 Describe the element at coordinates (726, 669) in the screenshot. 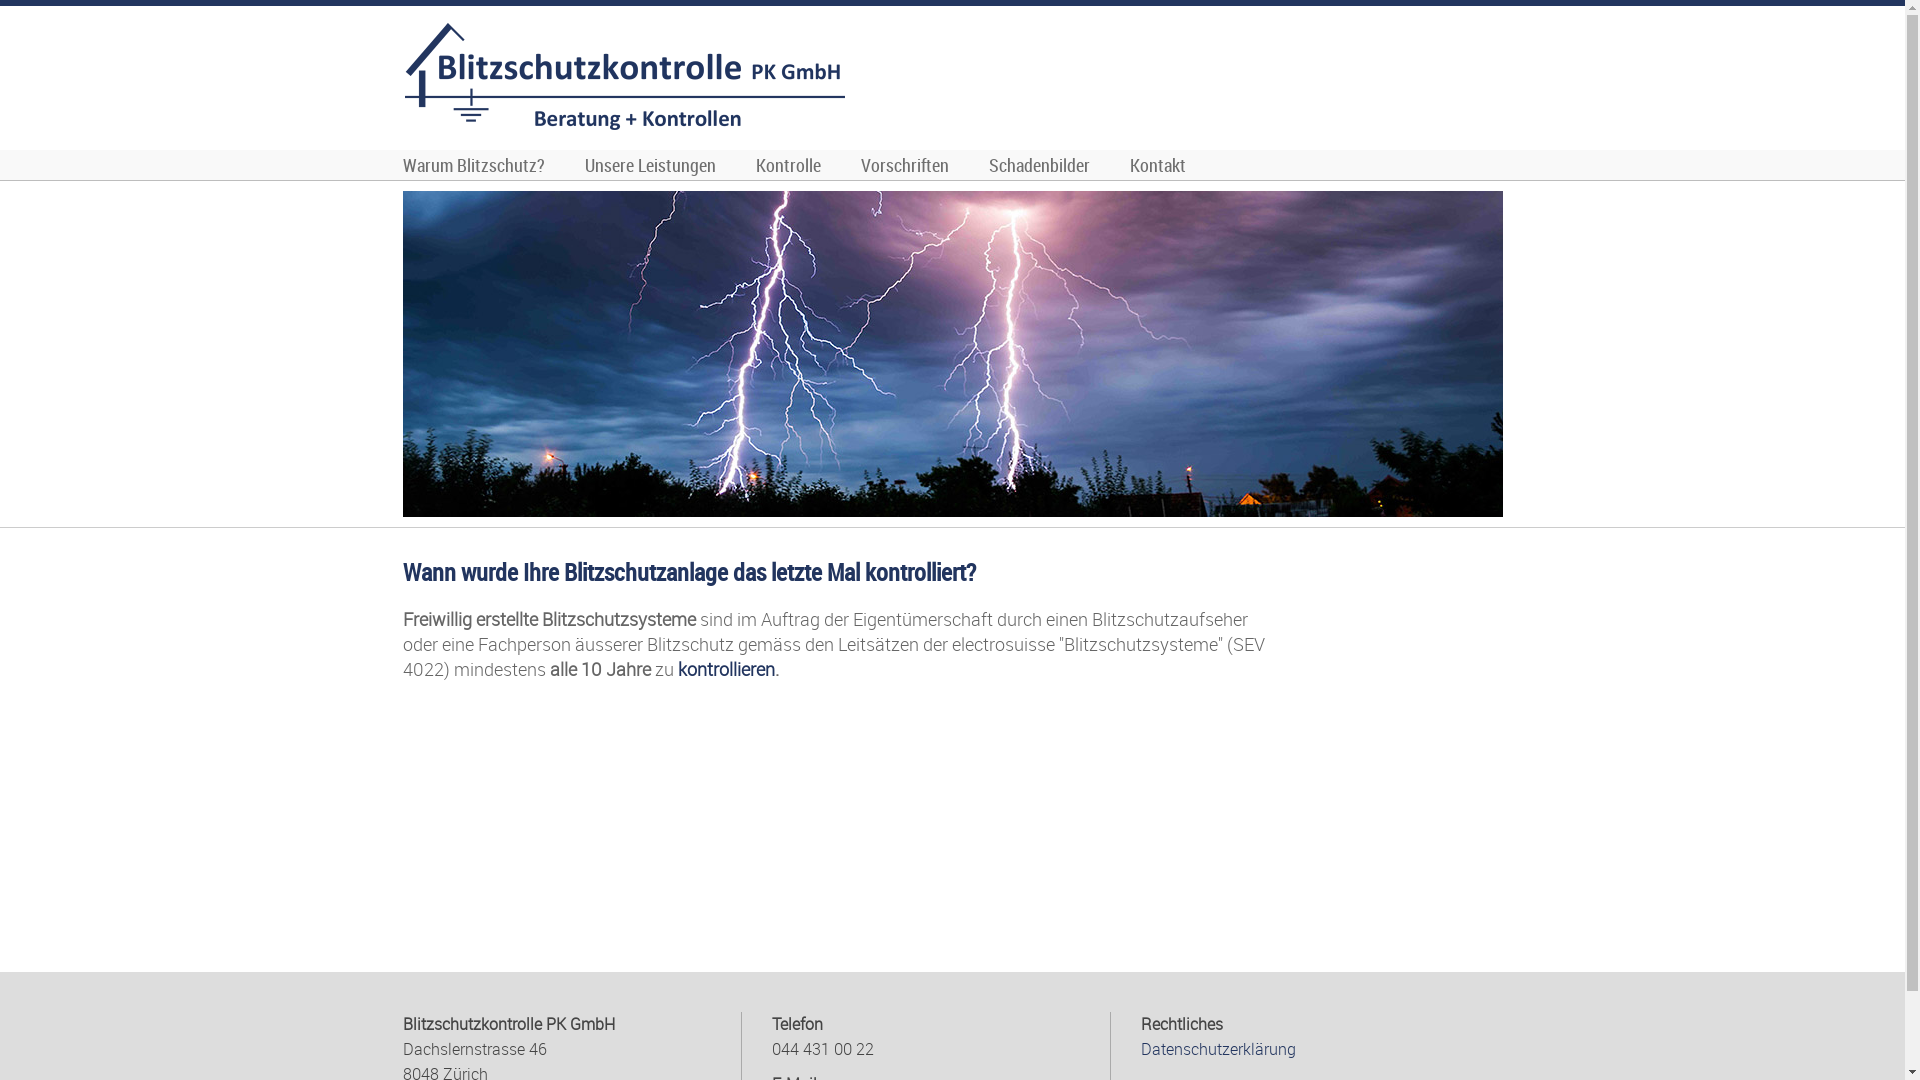

I see `kontrollieren` at that location.